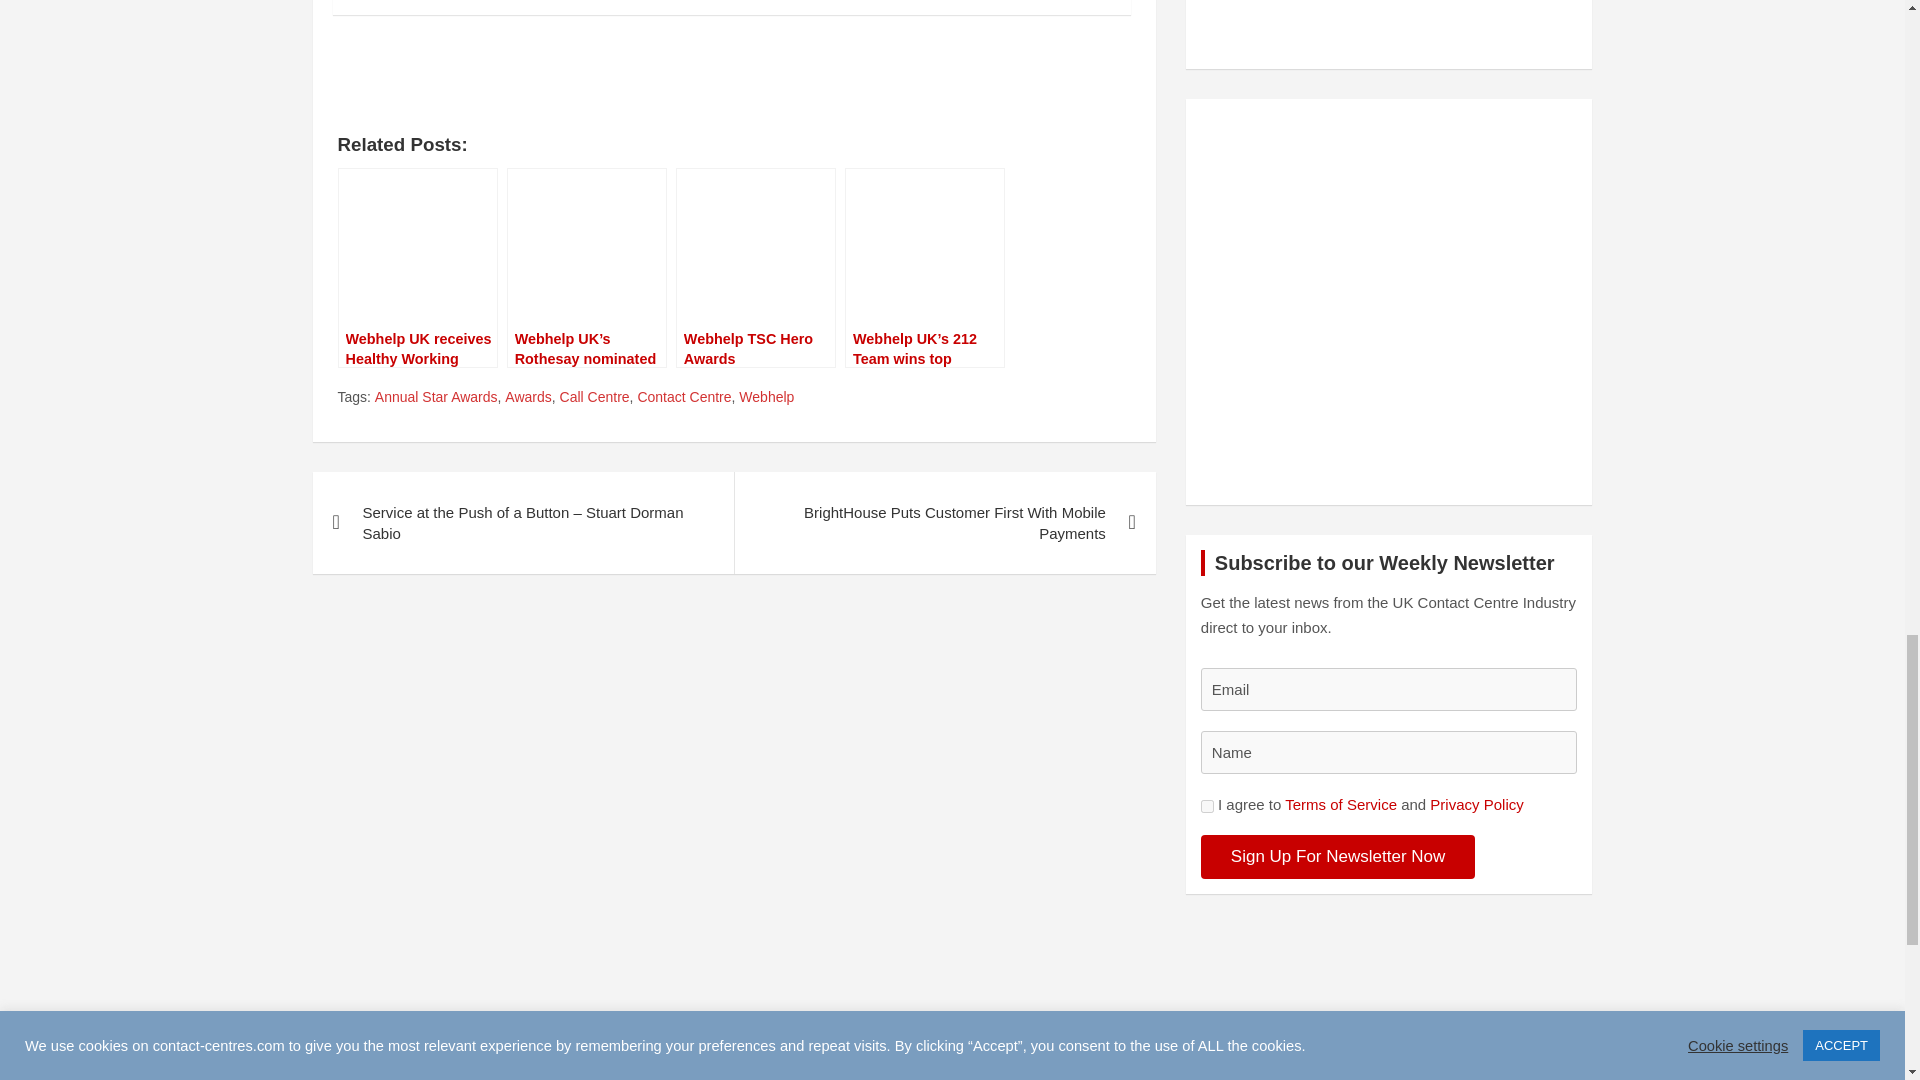 This screenshot has height=1080, width=1920. Describe the element at coordinates (1207, 806) in the screenshot. I see `1` at that location.